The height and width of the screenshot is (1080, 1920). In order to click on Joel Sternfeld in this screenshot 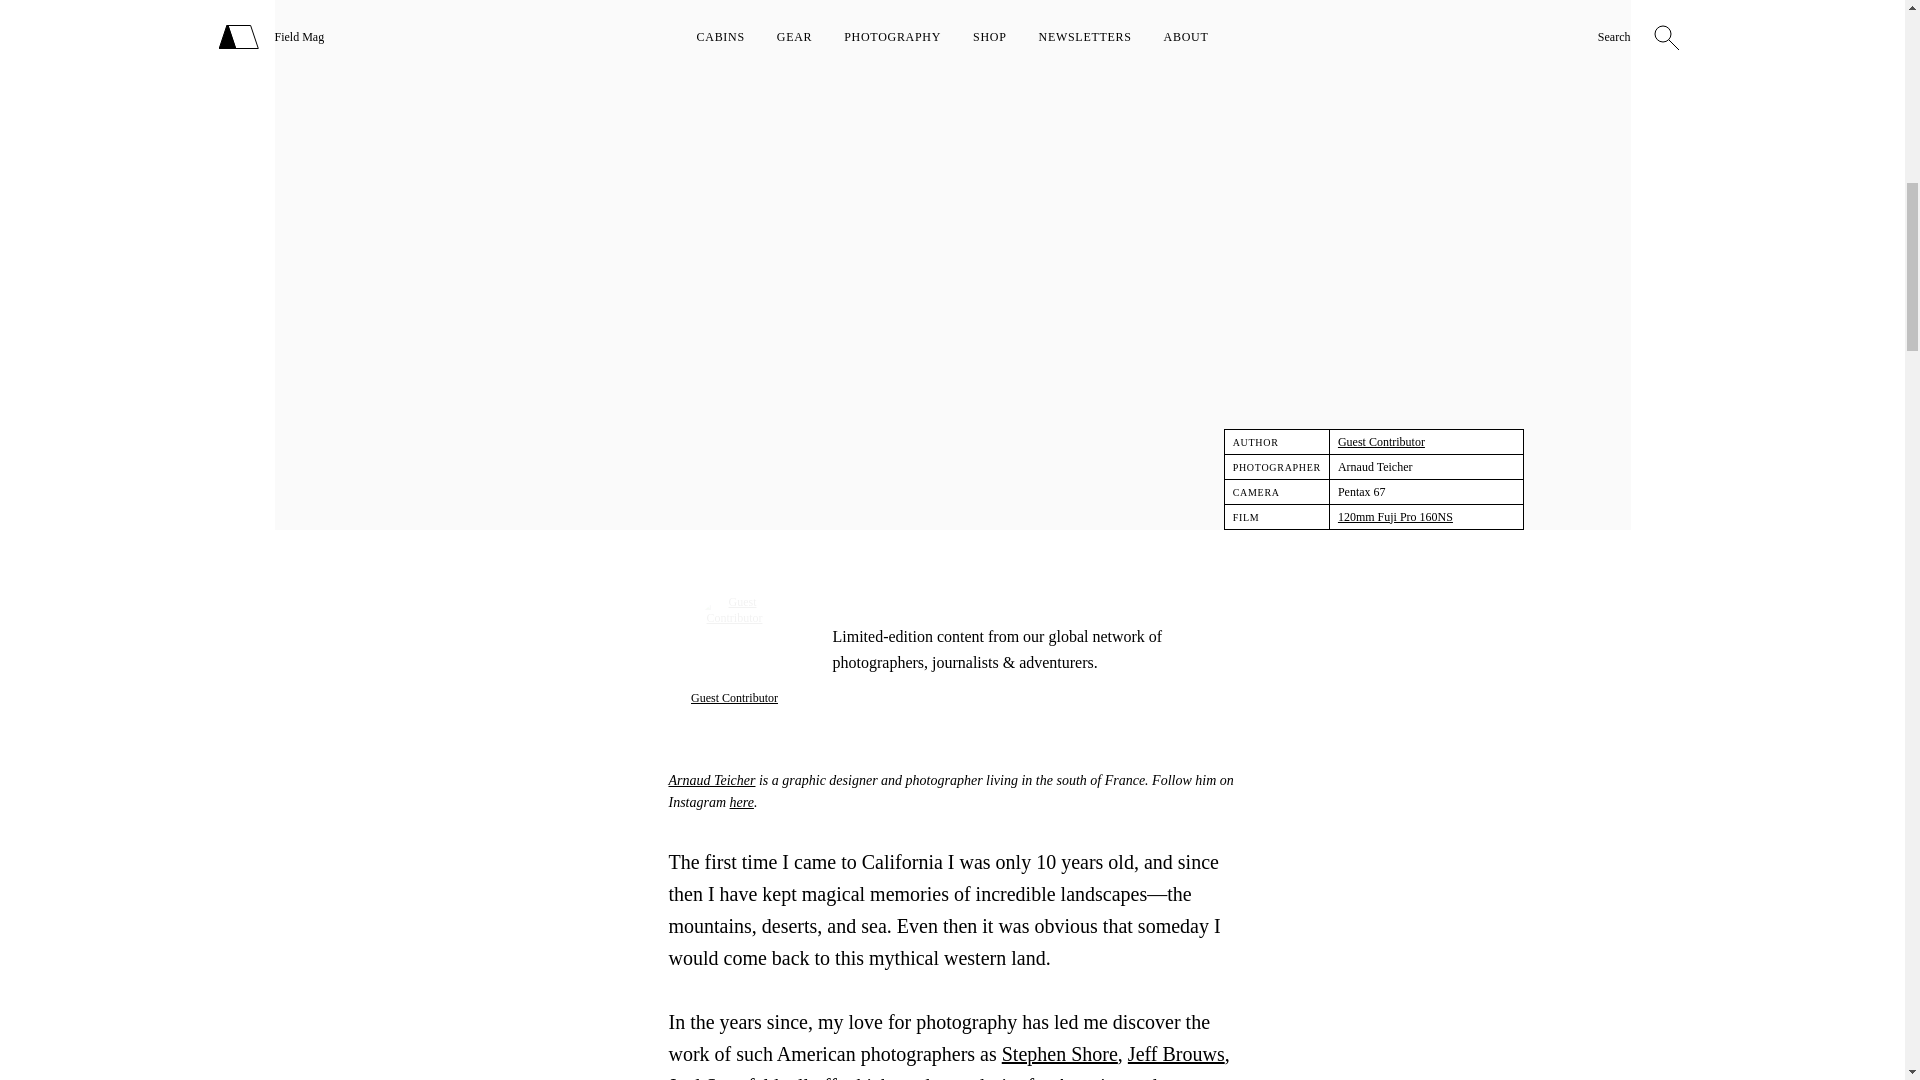, I will do `click(724, 1077)`.